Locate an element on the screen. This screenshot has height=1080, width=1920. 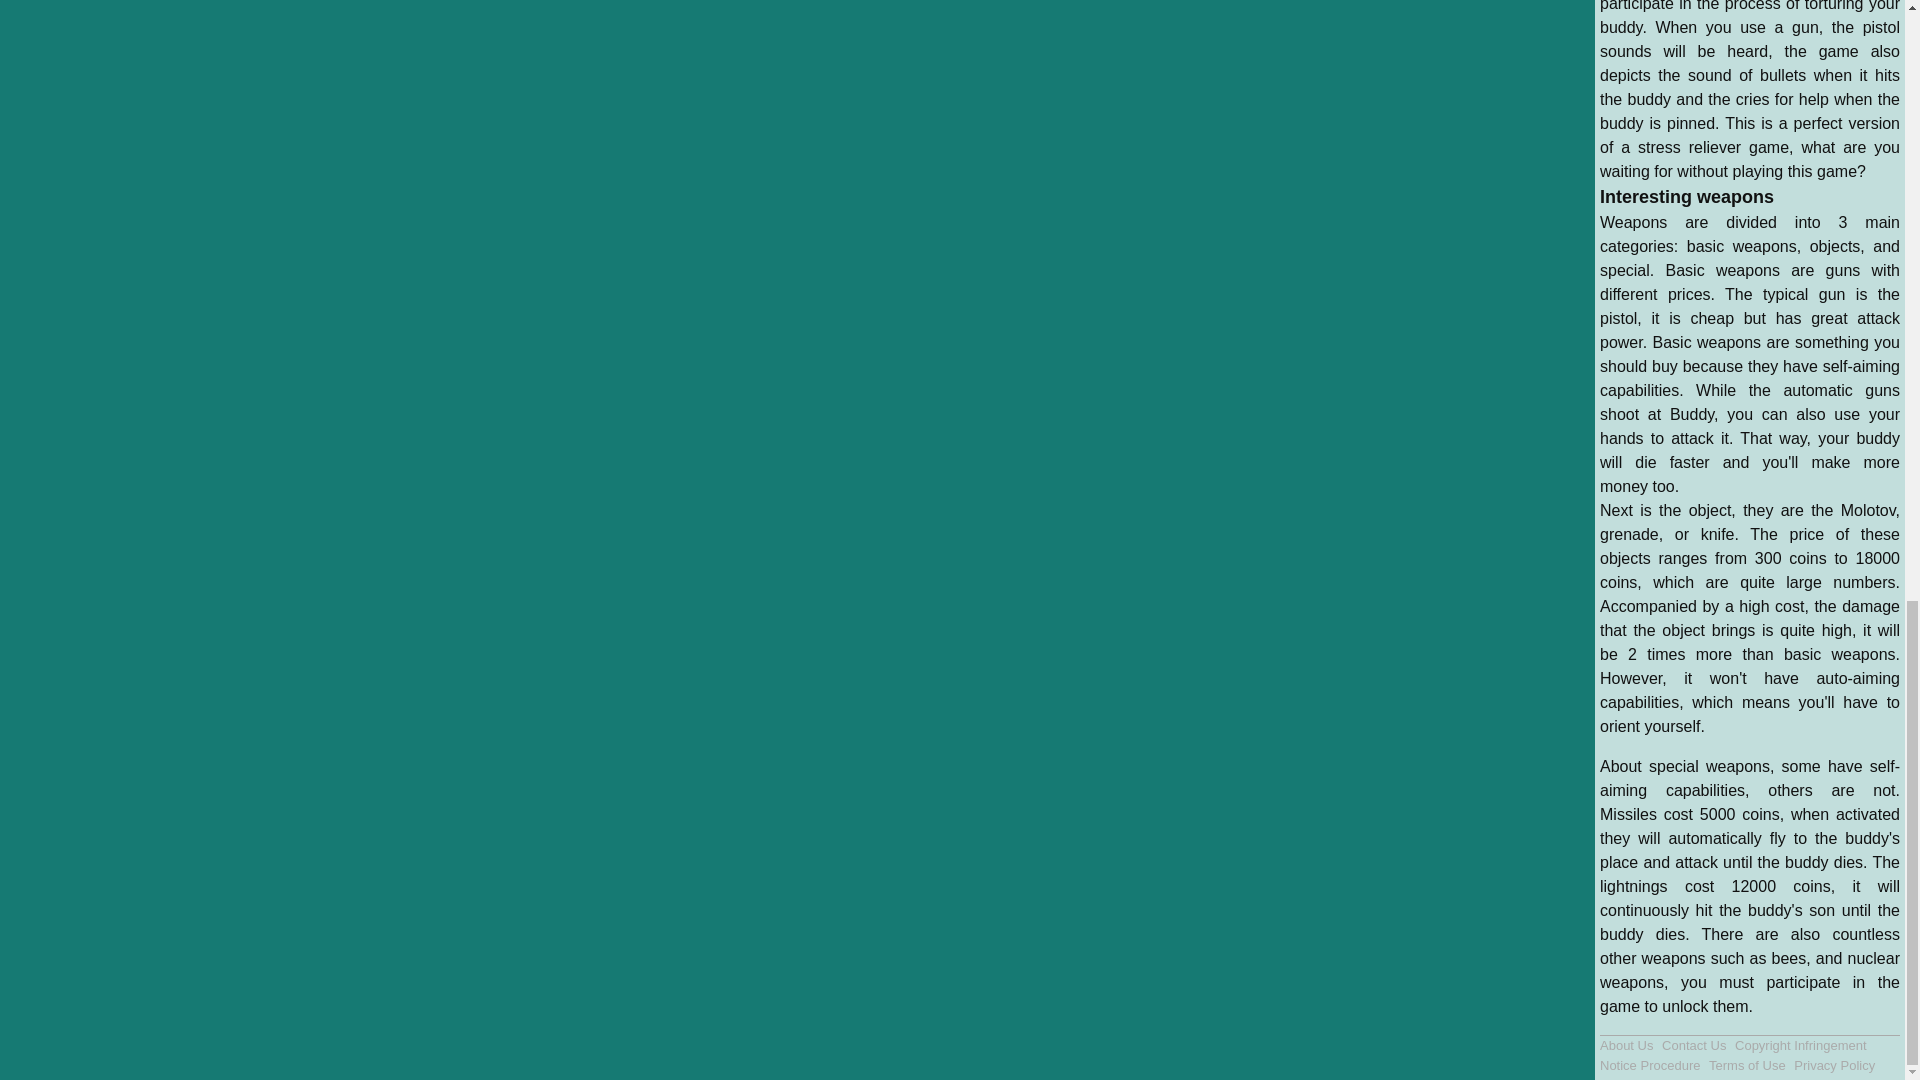
Terms of Use is located at coordinates (1748, 1066).